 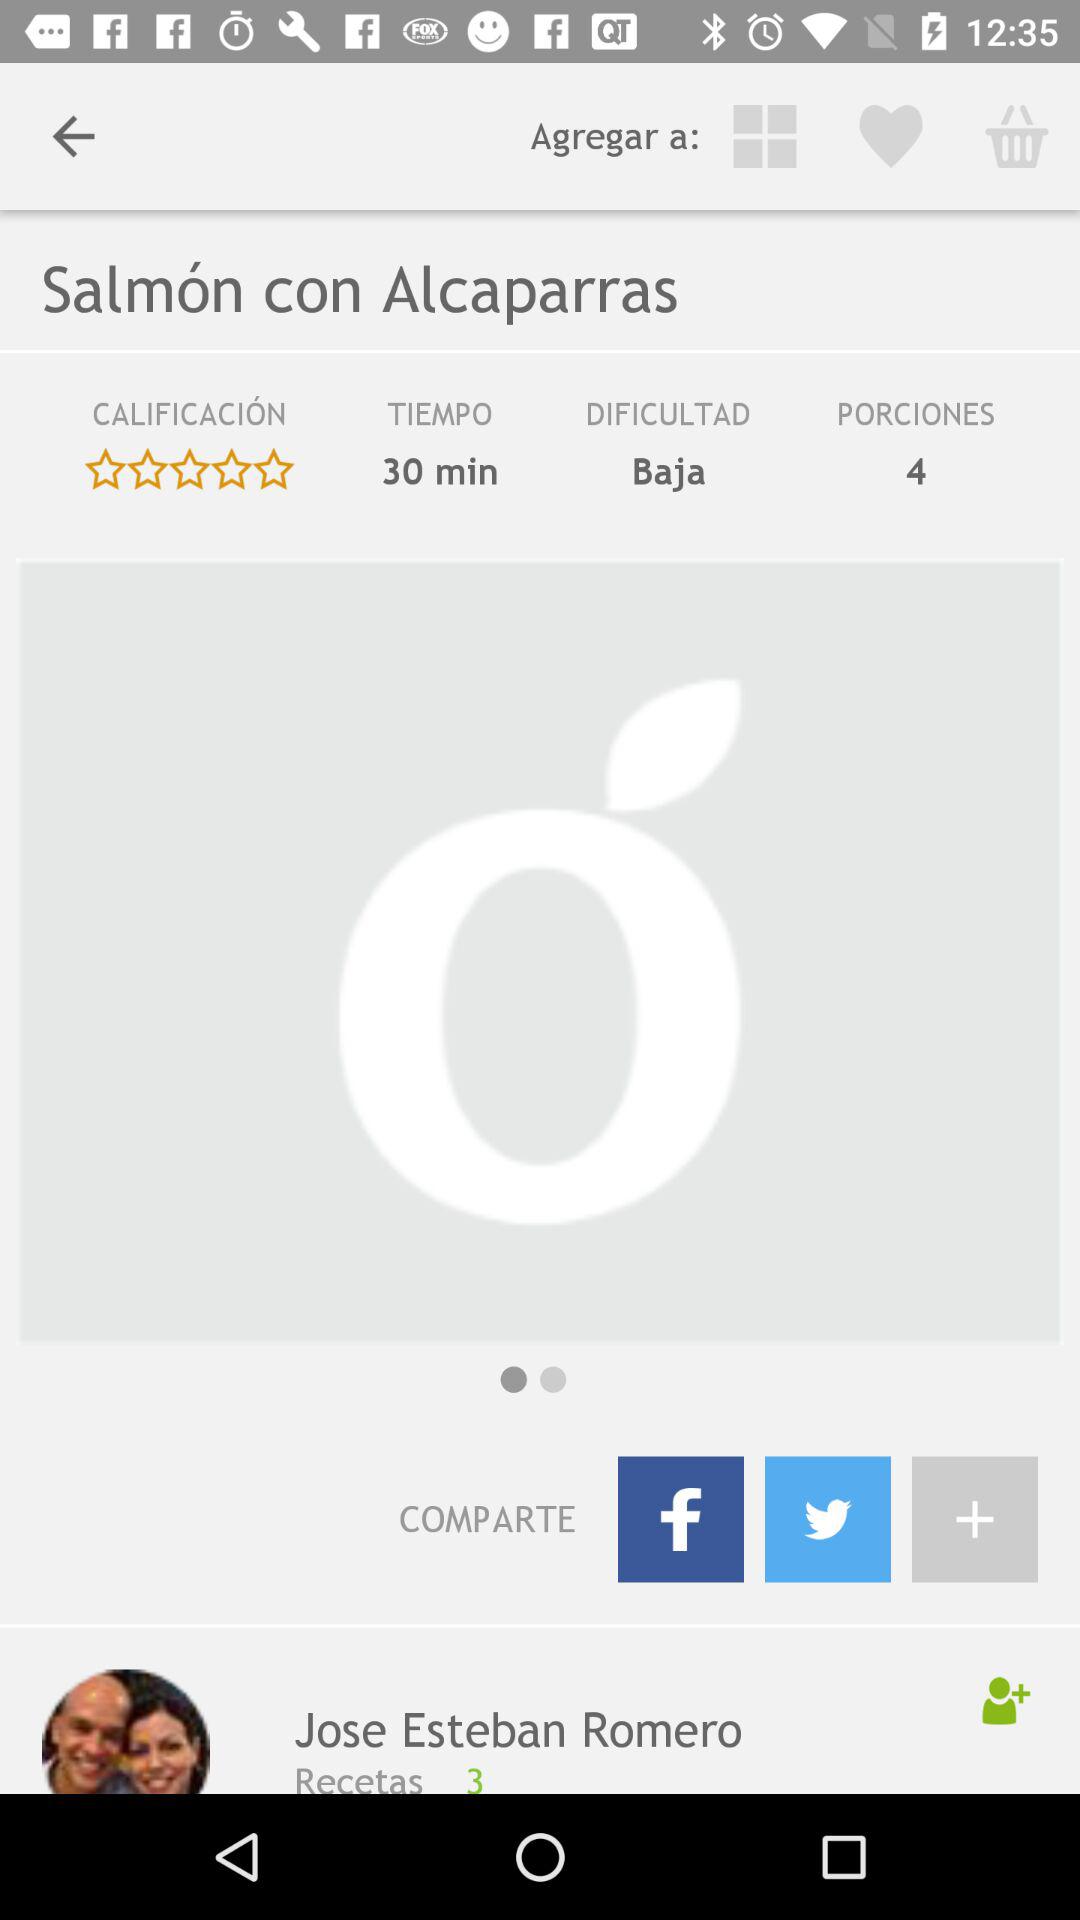 I want to click on add user, so click(x=1006, y=1700).